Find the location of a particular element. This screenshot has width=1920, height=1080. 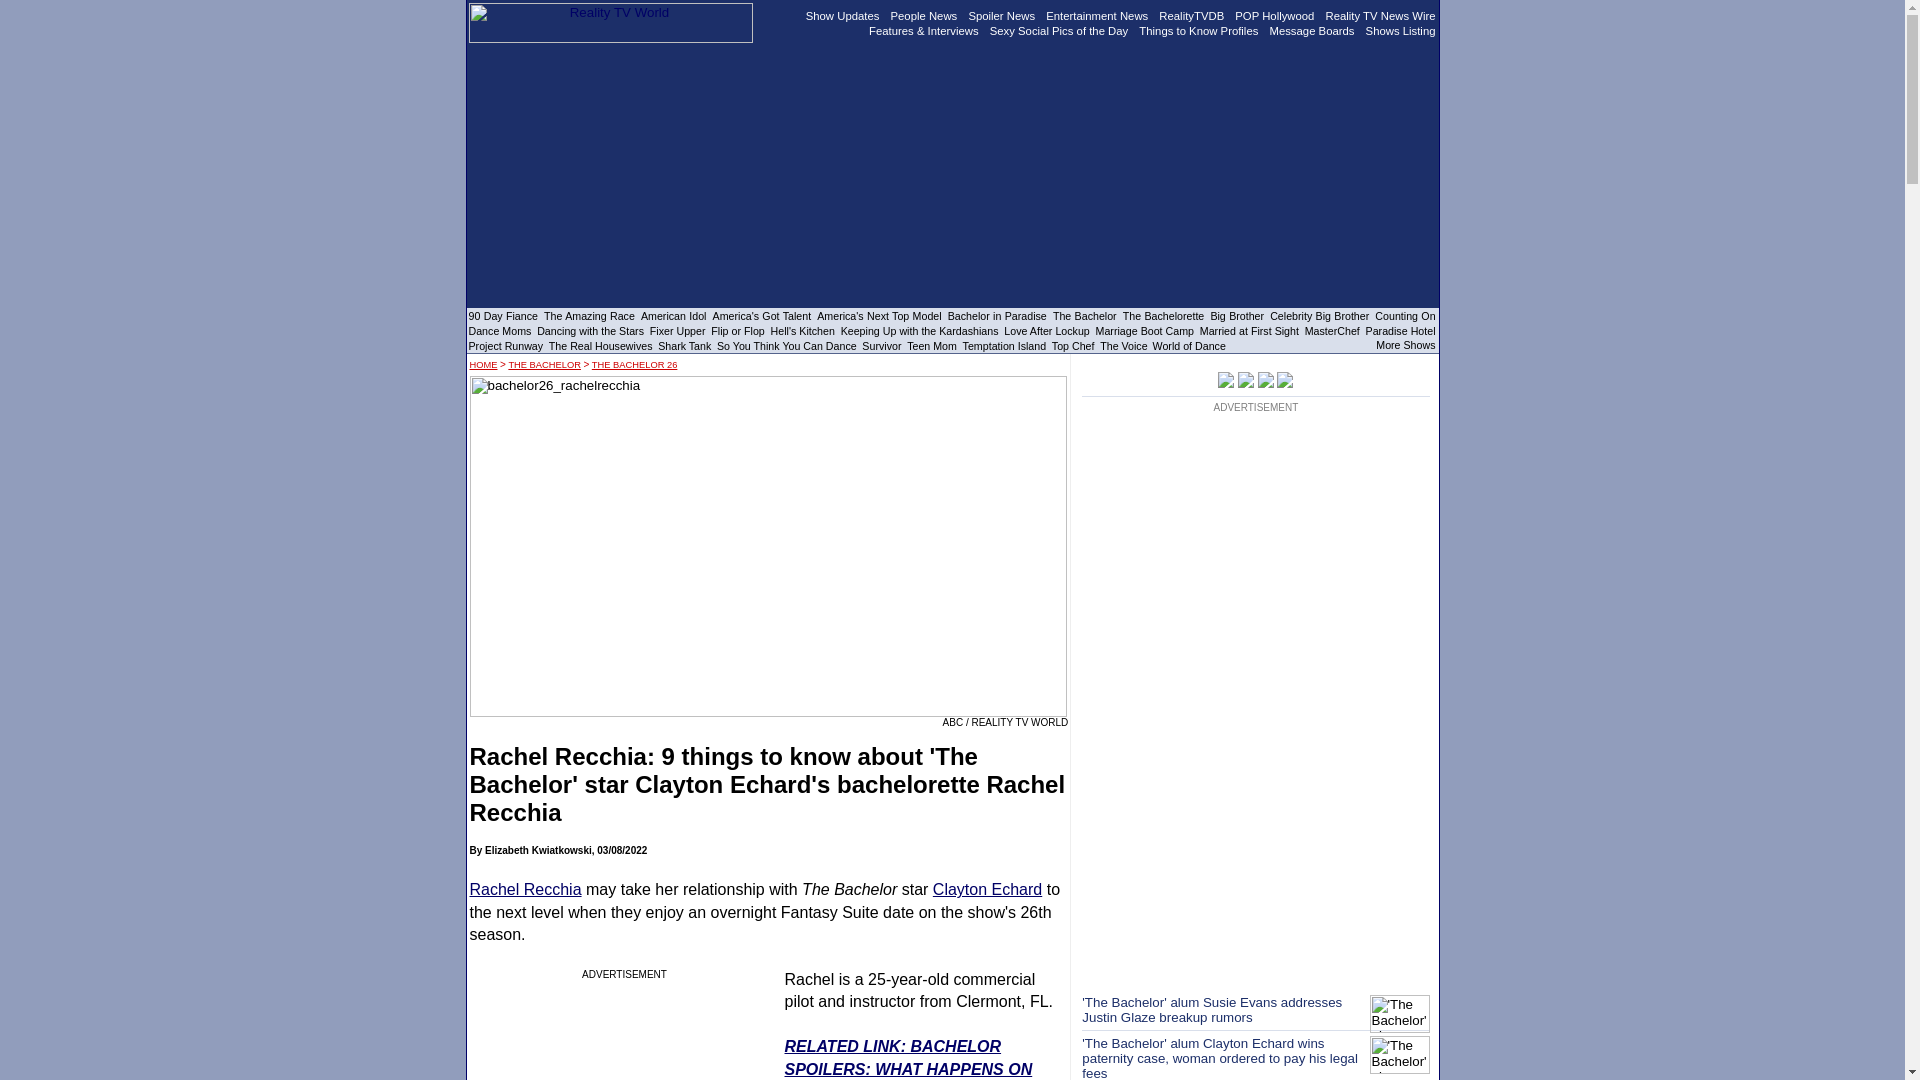

The Bachelorette is located at coordinates (1164, 315).